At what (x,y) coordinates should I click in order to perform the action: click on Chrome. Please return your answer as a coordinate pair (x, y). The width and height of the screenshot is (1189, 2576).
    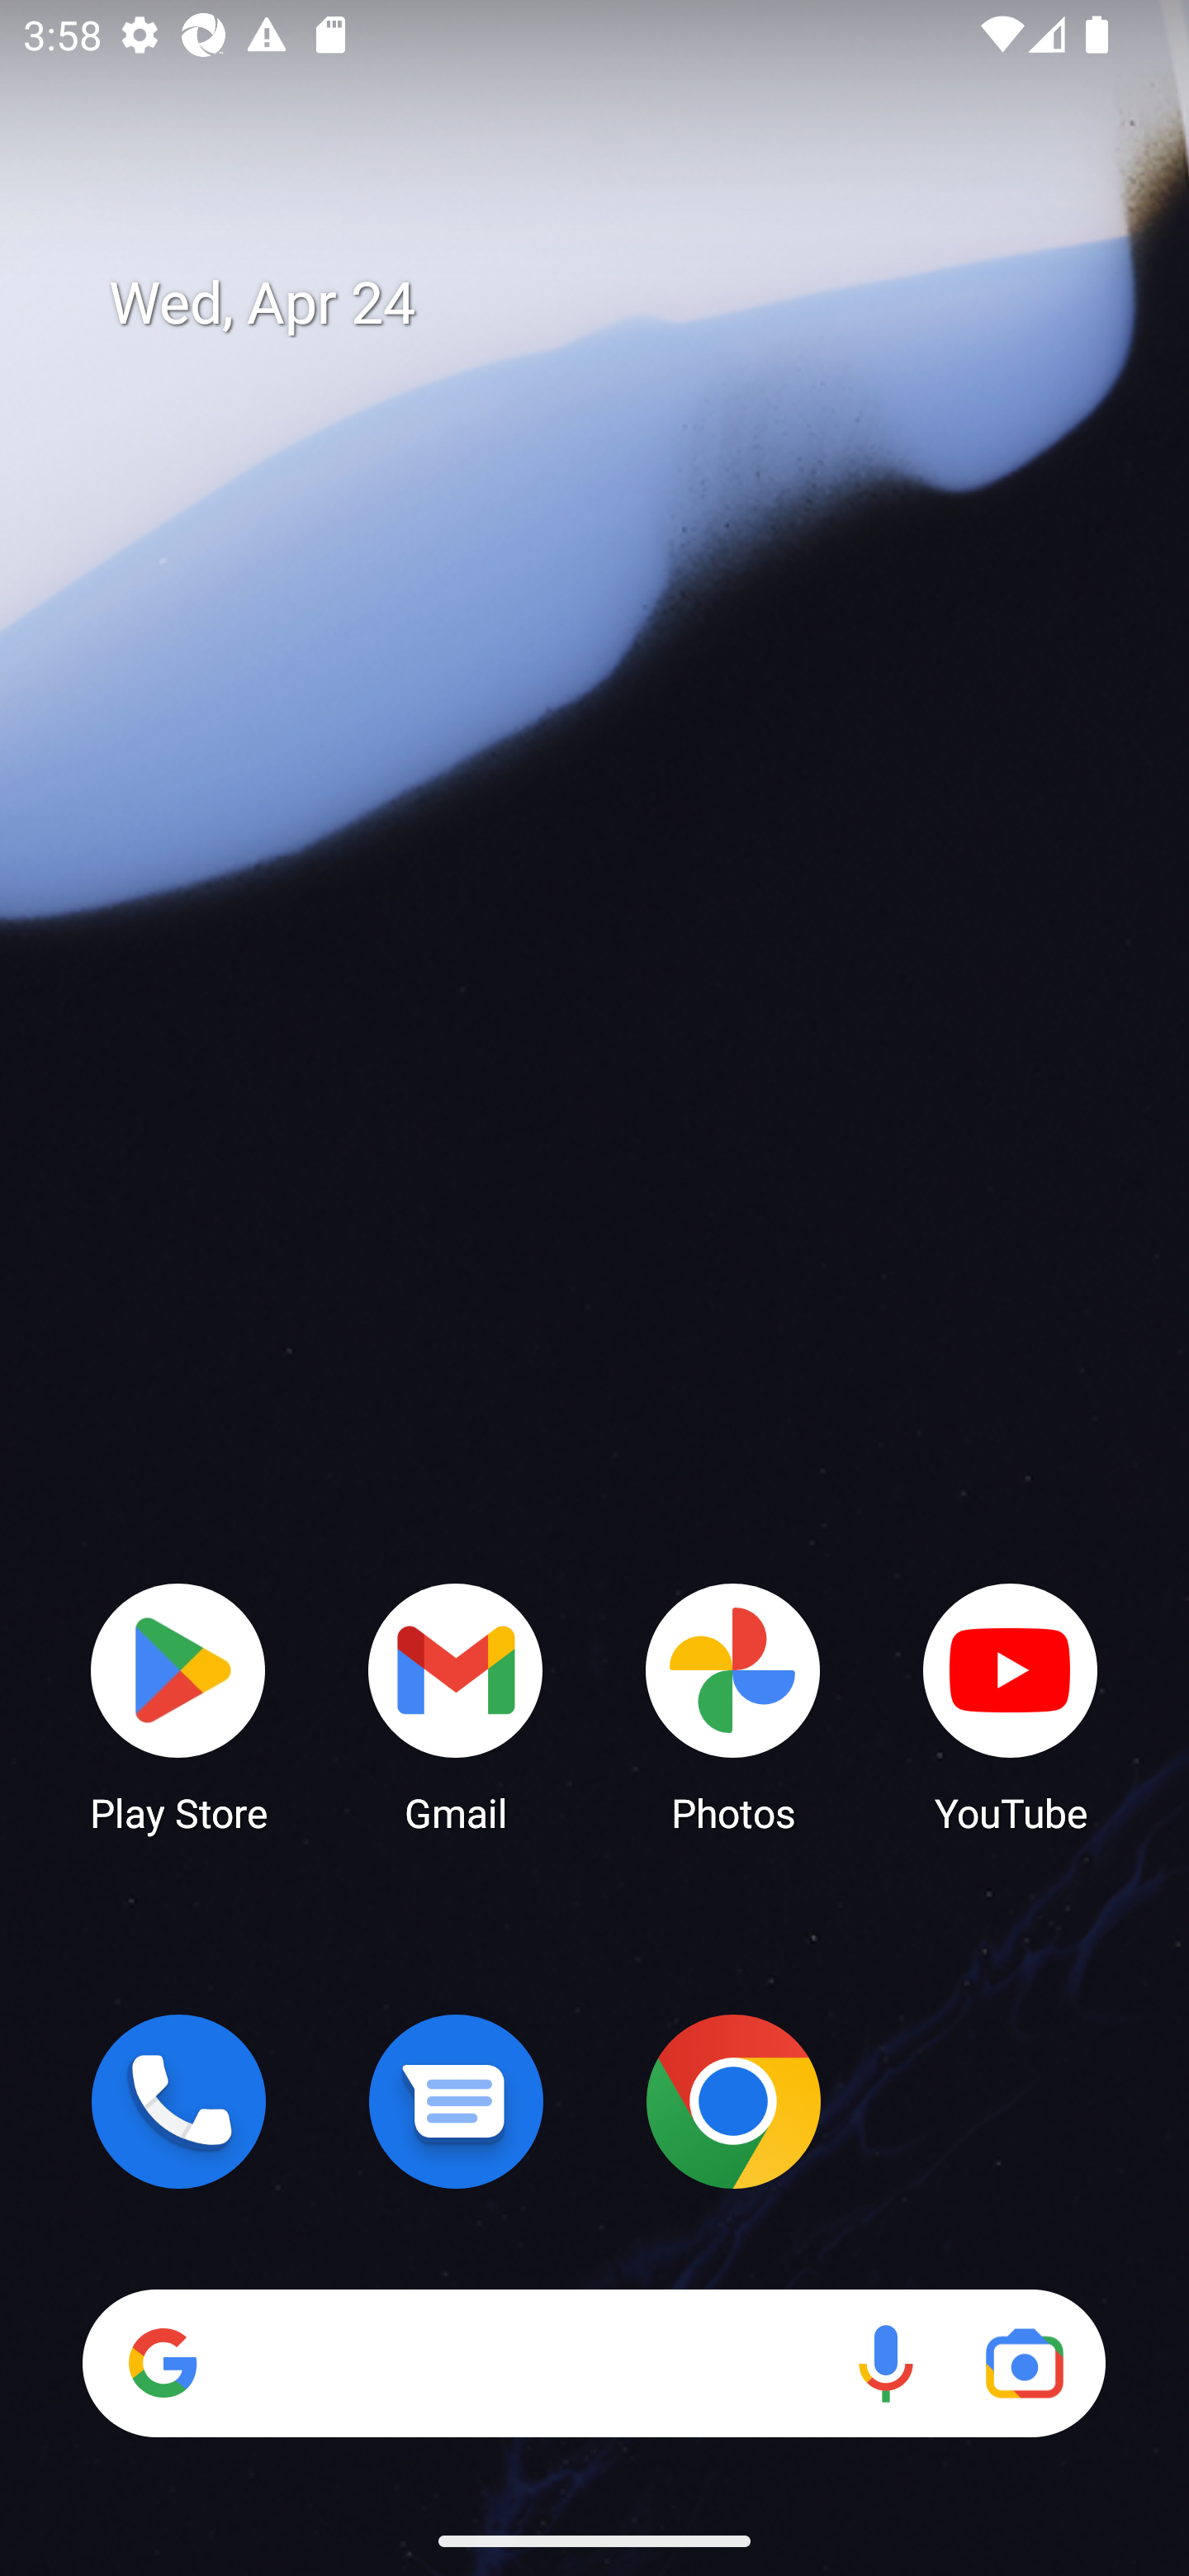
    Looking at the image, I should click on (733, 2101).